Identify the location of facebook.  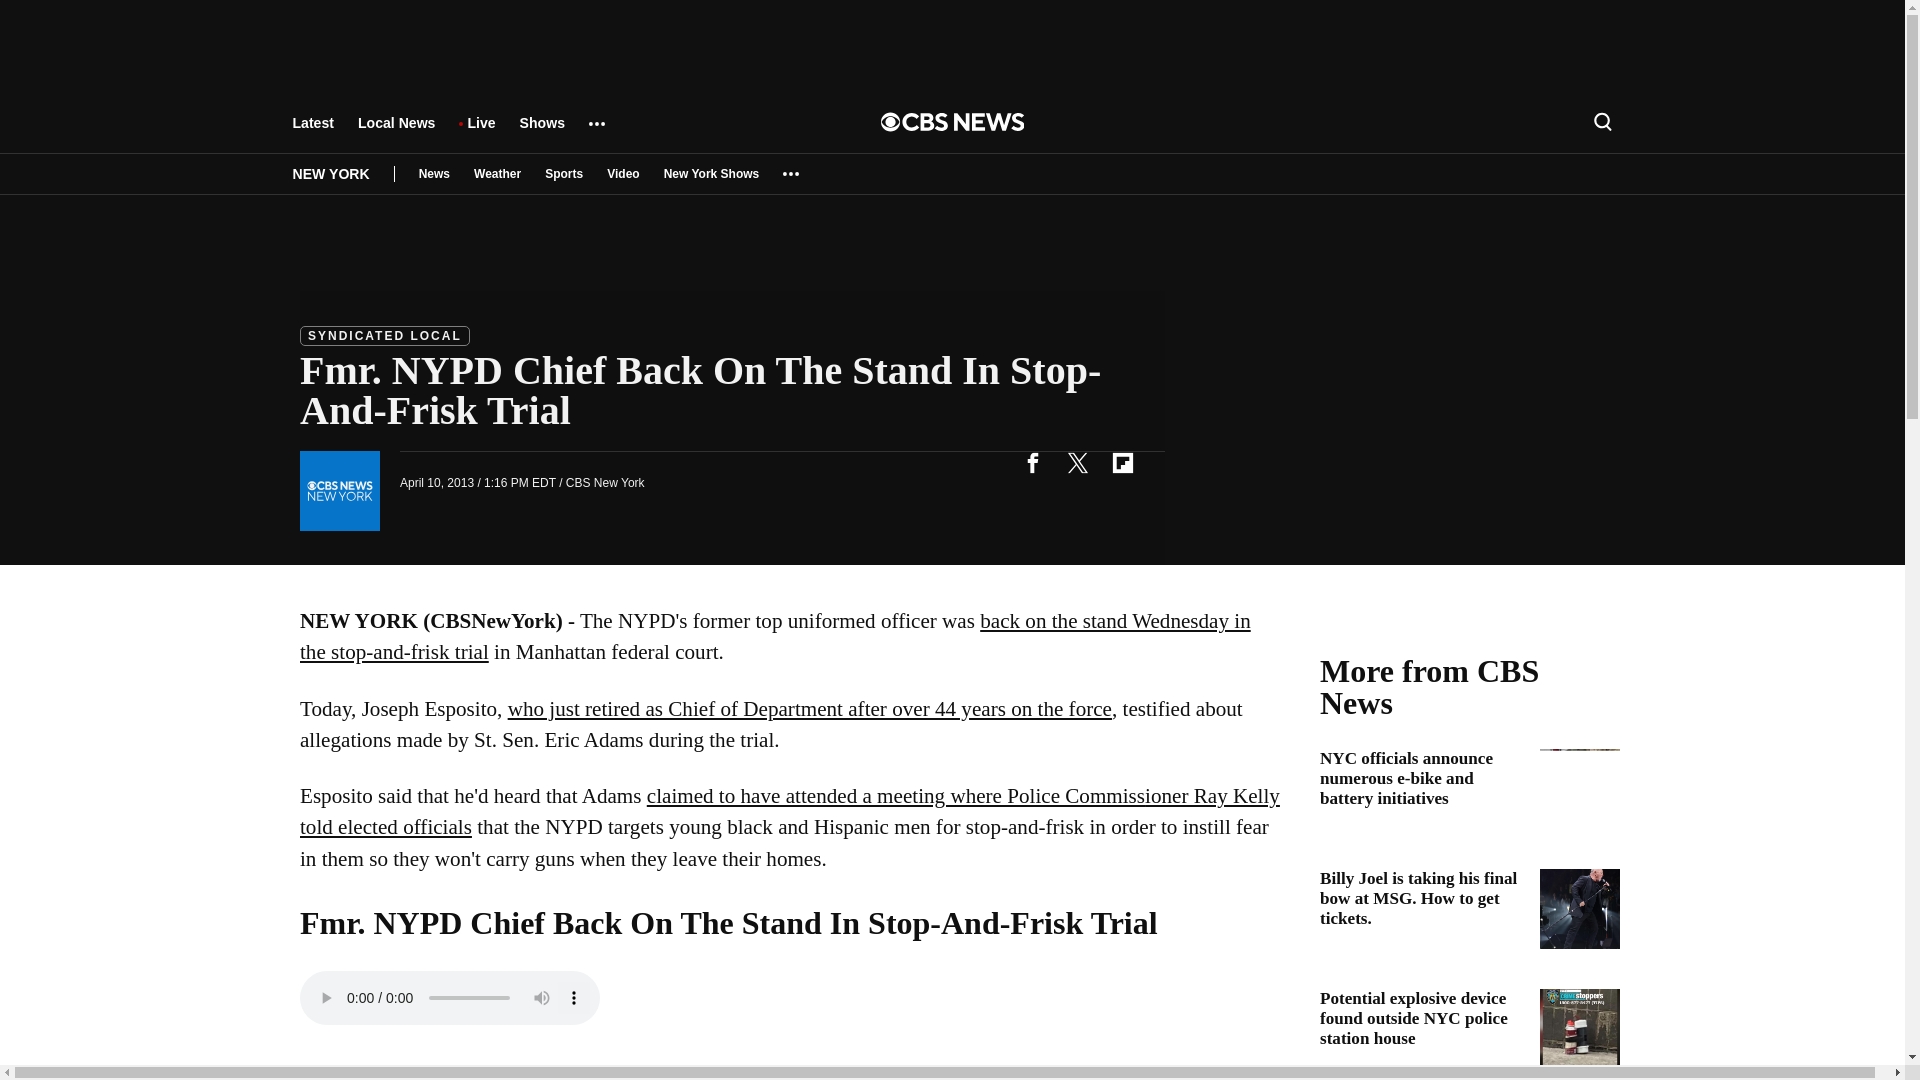
(1032, 462).